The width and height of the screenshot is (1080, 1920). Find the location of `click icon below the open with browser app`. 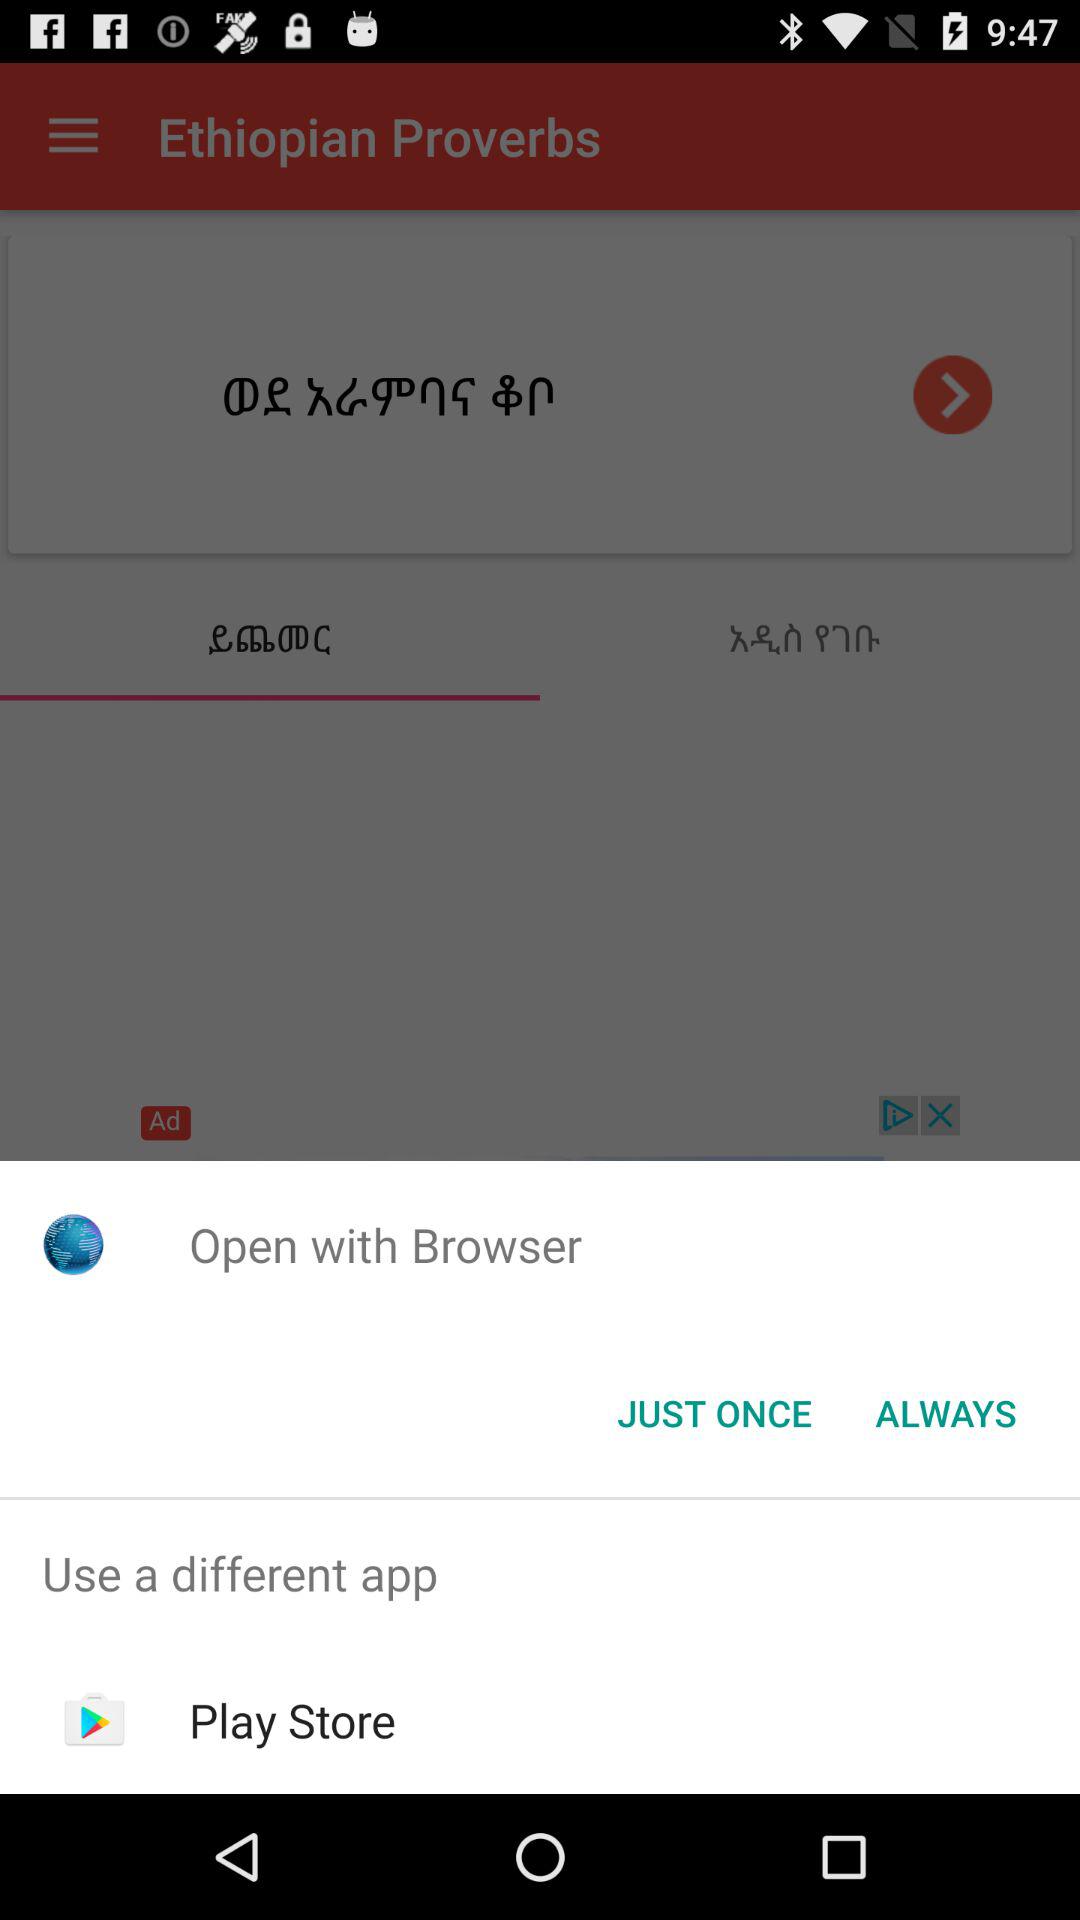

click icon below the open with browser app is located at coordinates (714, 1413).